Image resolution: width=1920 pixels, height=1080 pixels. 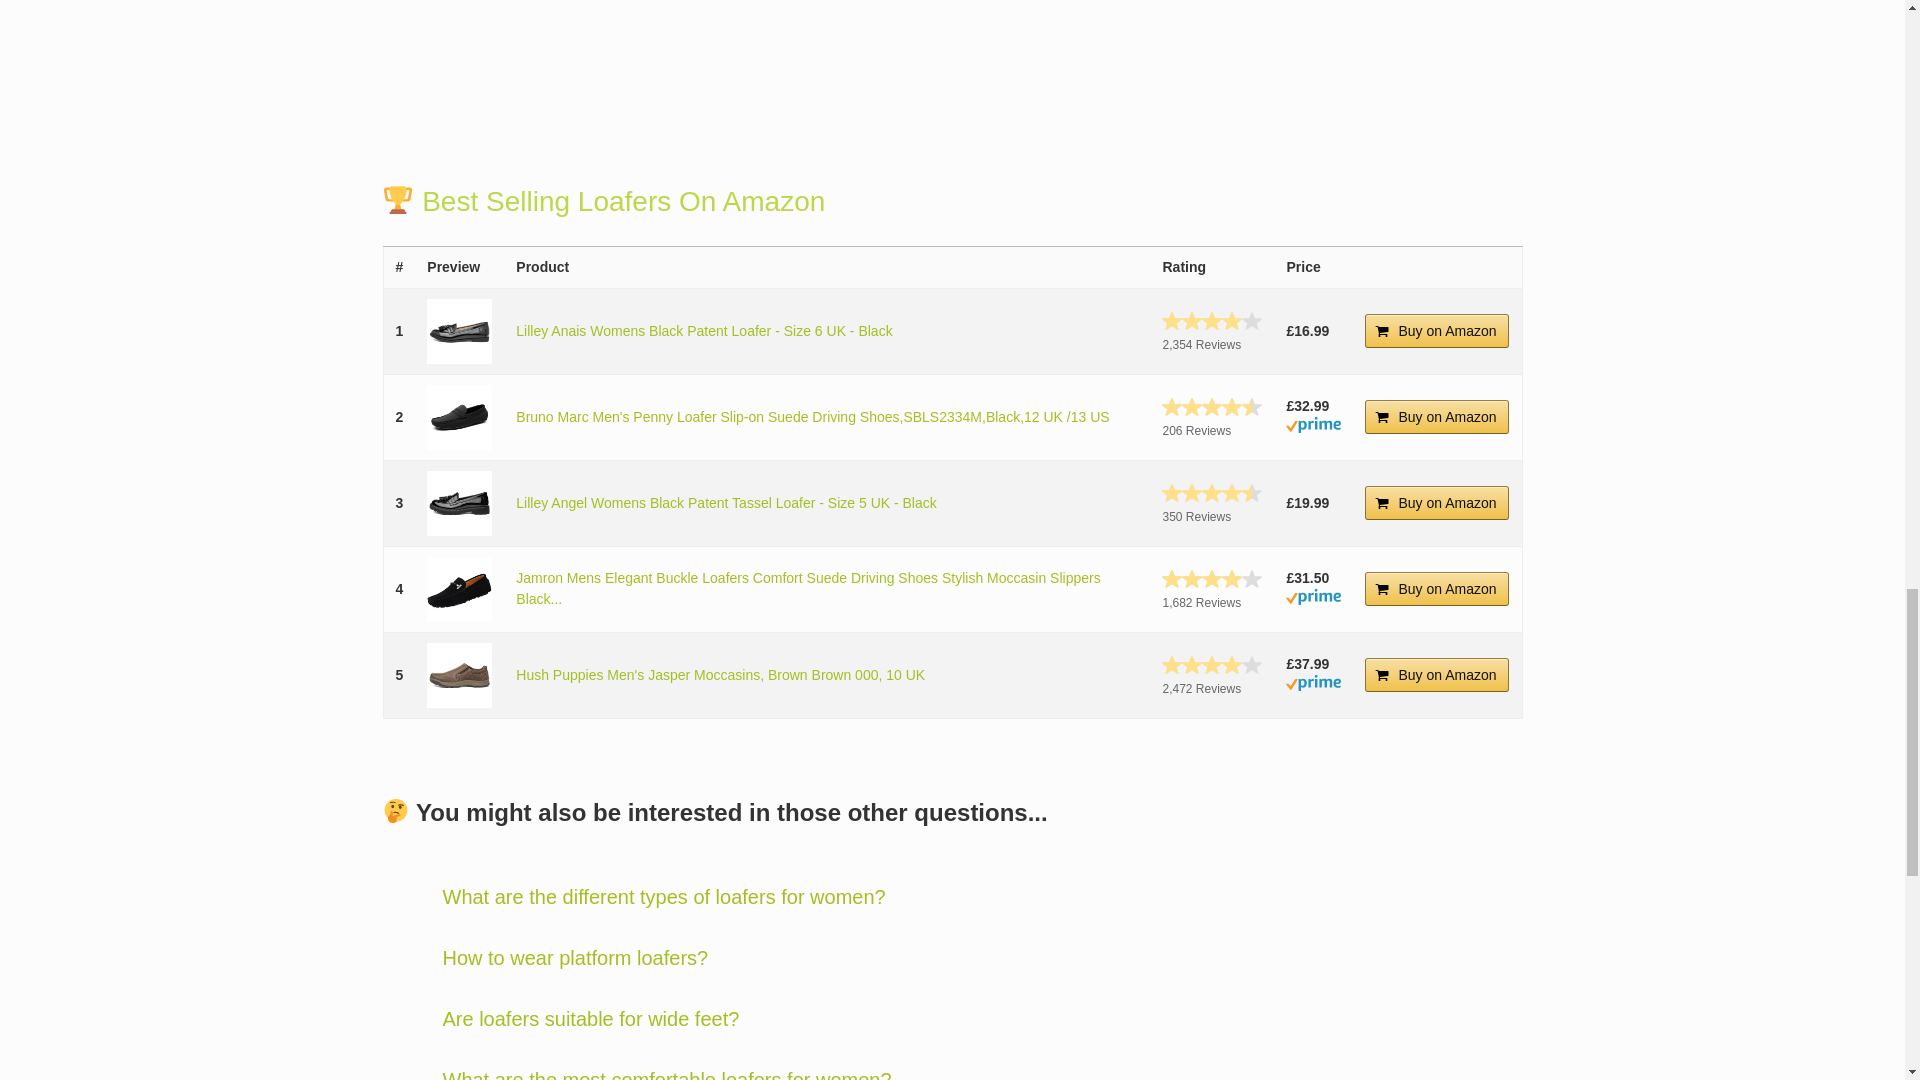 I want to click on Buy on Amazon, so click(x=1437, y=330).